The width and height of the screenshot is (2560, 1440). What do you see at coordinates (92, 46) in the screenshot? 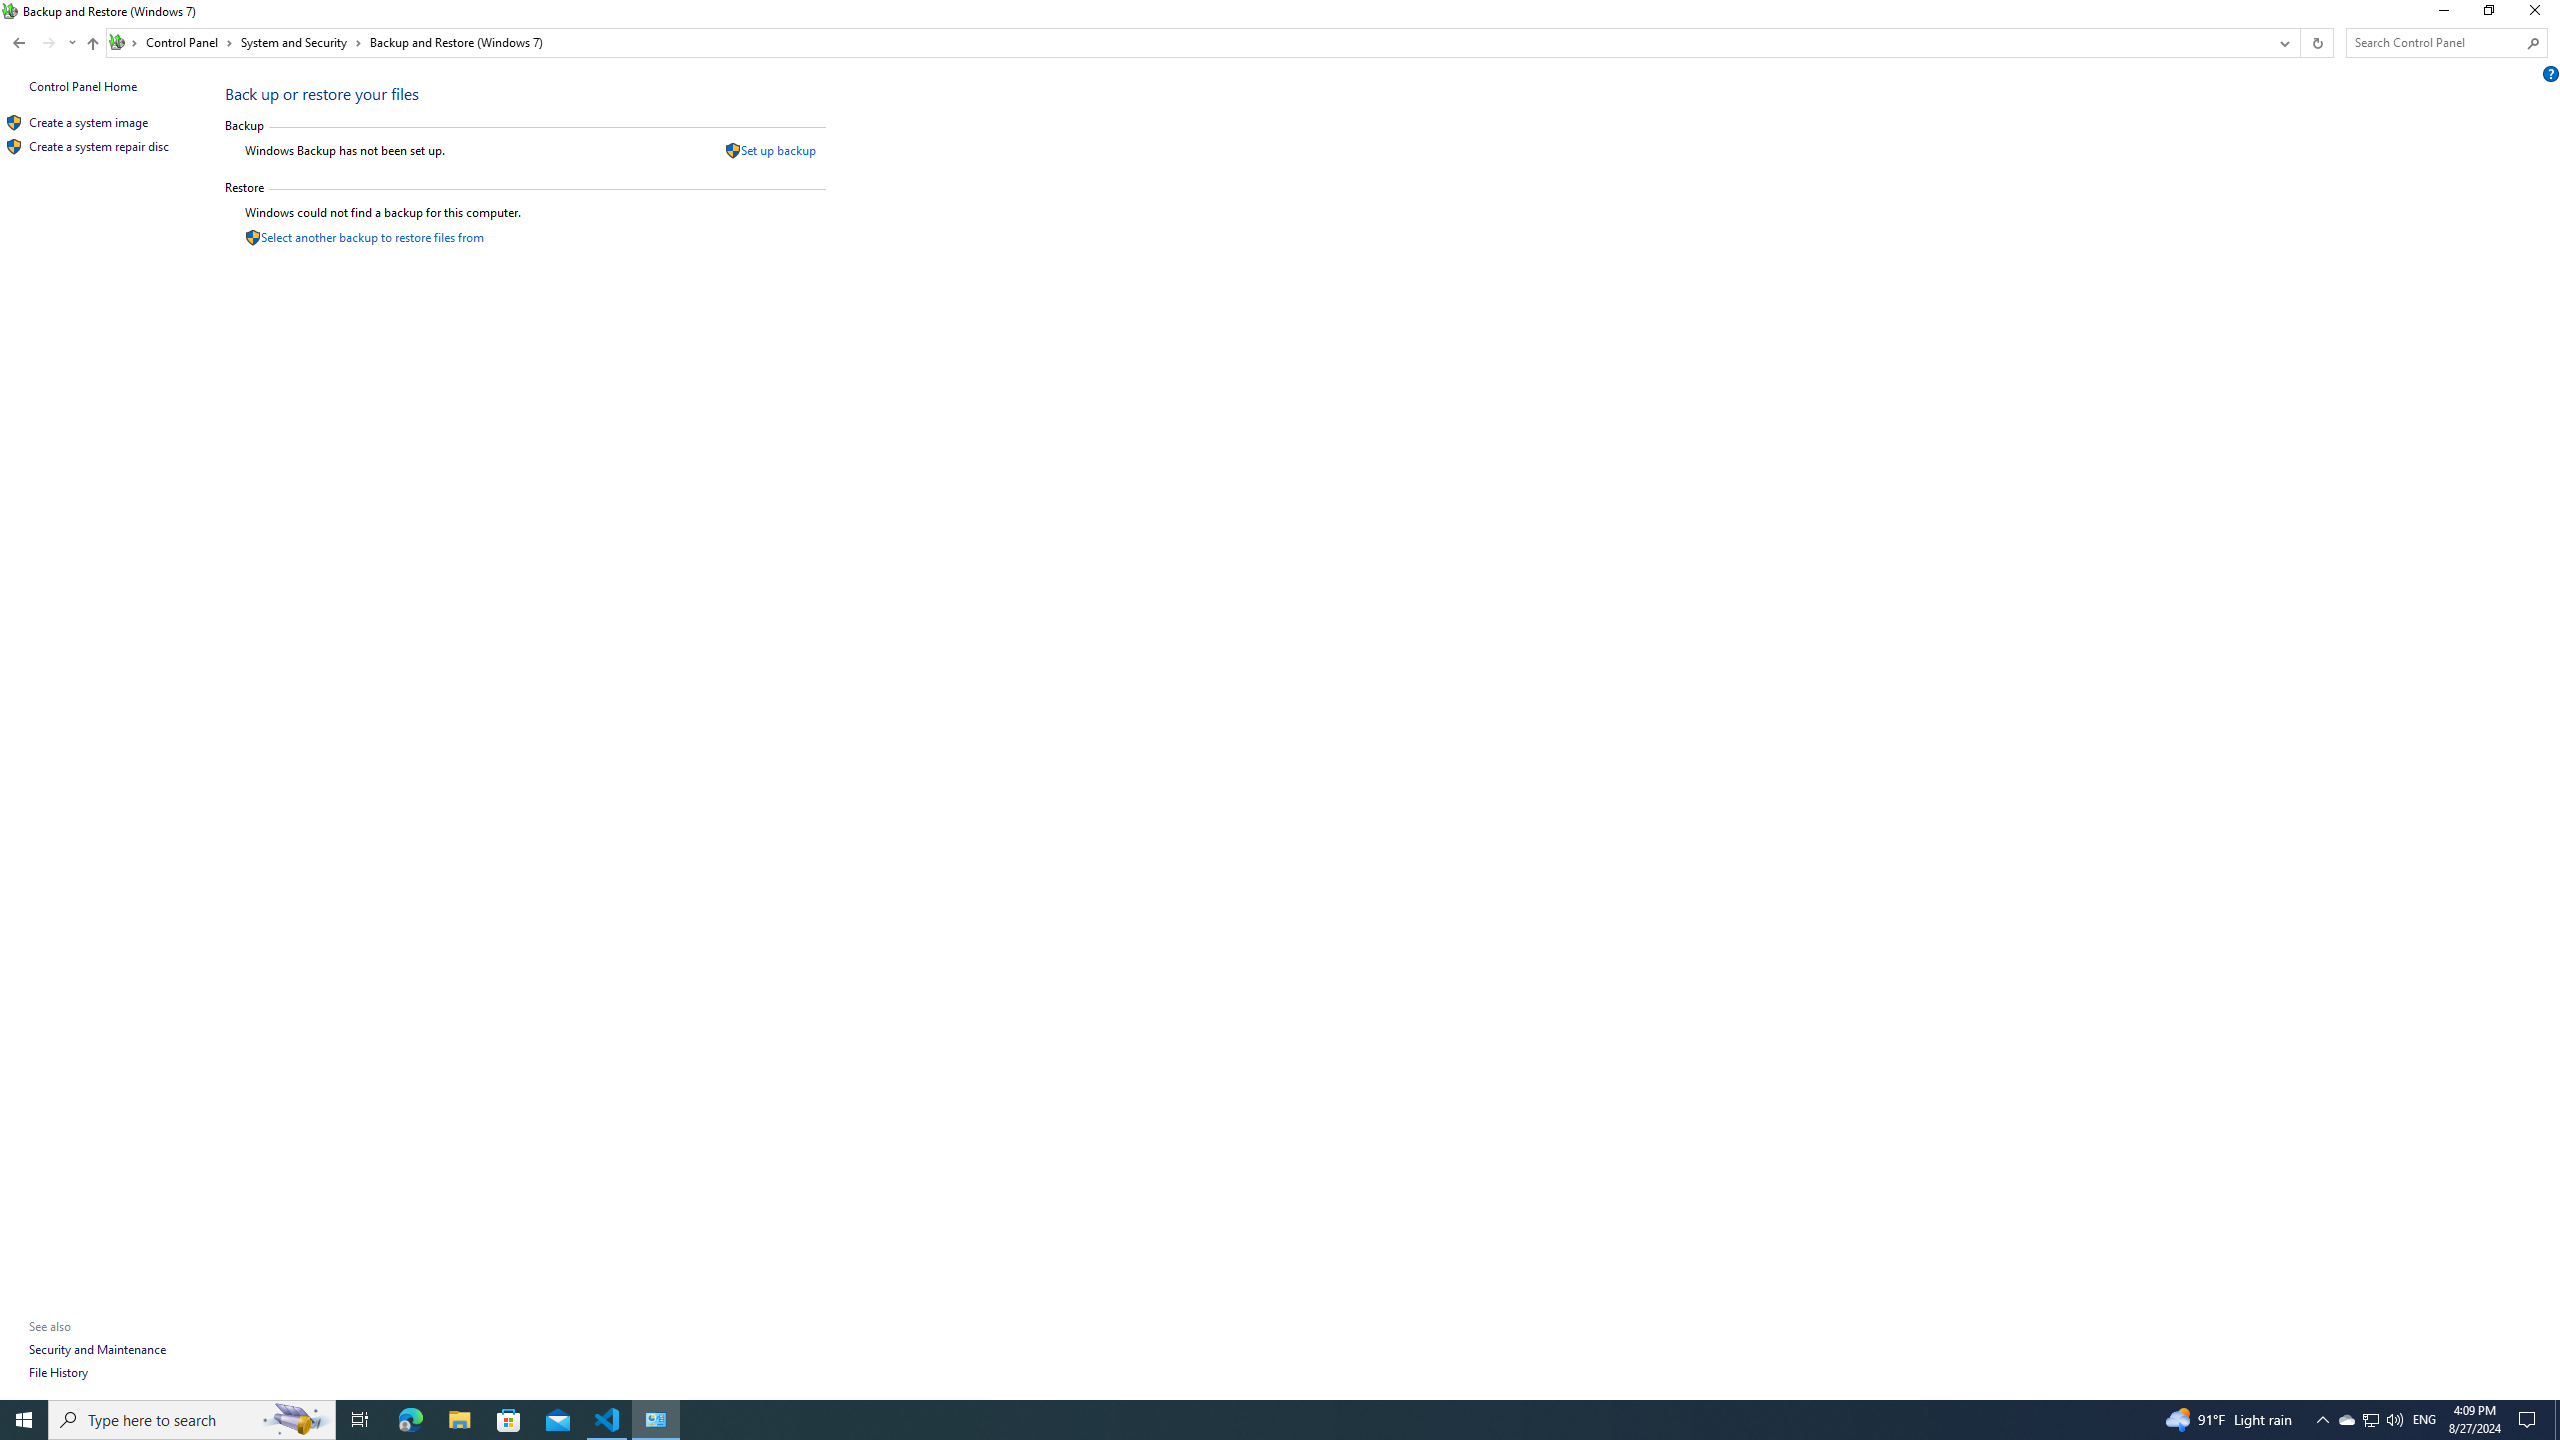
I see `Previous Locations` at bounding box center [92, 46].